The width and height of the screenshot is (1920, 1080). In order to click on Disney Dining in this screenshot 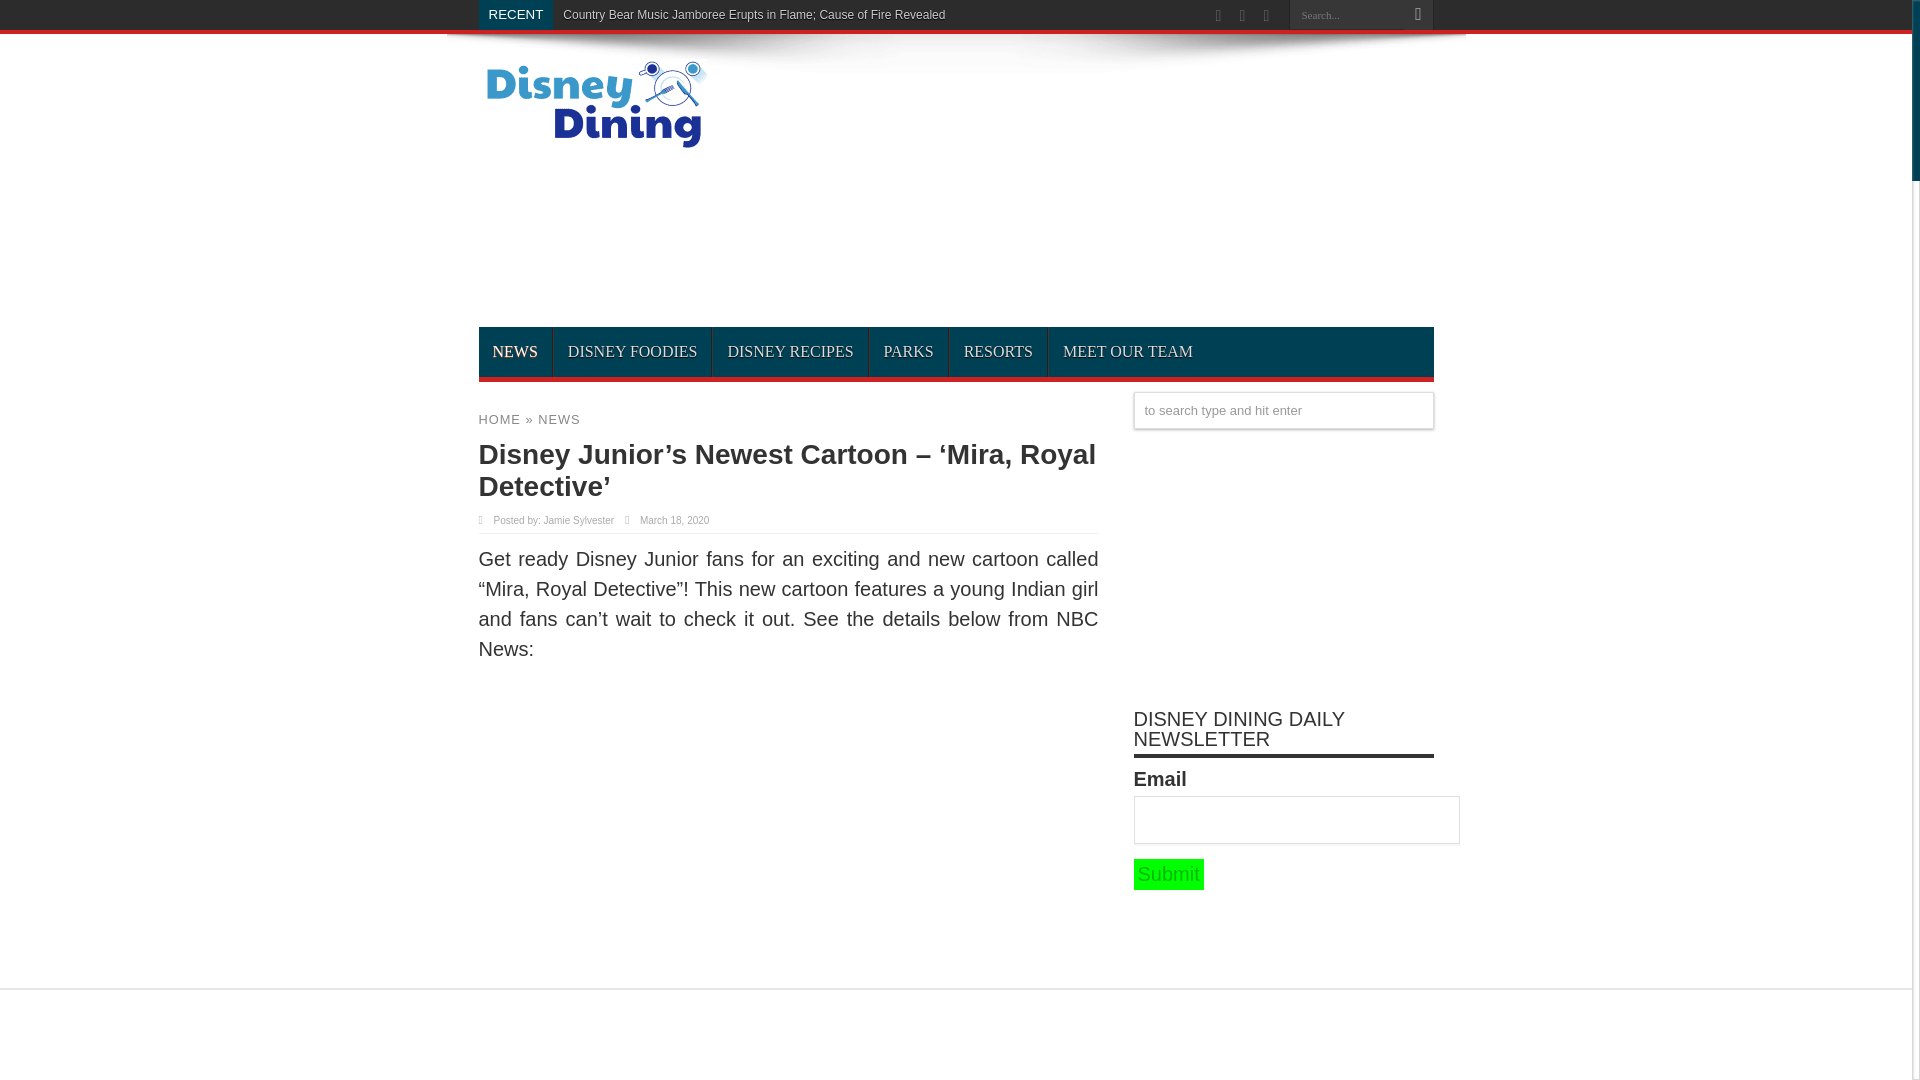, I will do `click(592, 142)`.